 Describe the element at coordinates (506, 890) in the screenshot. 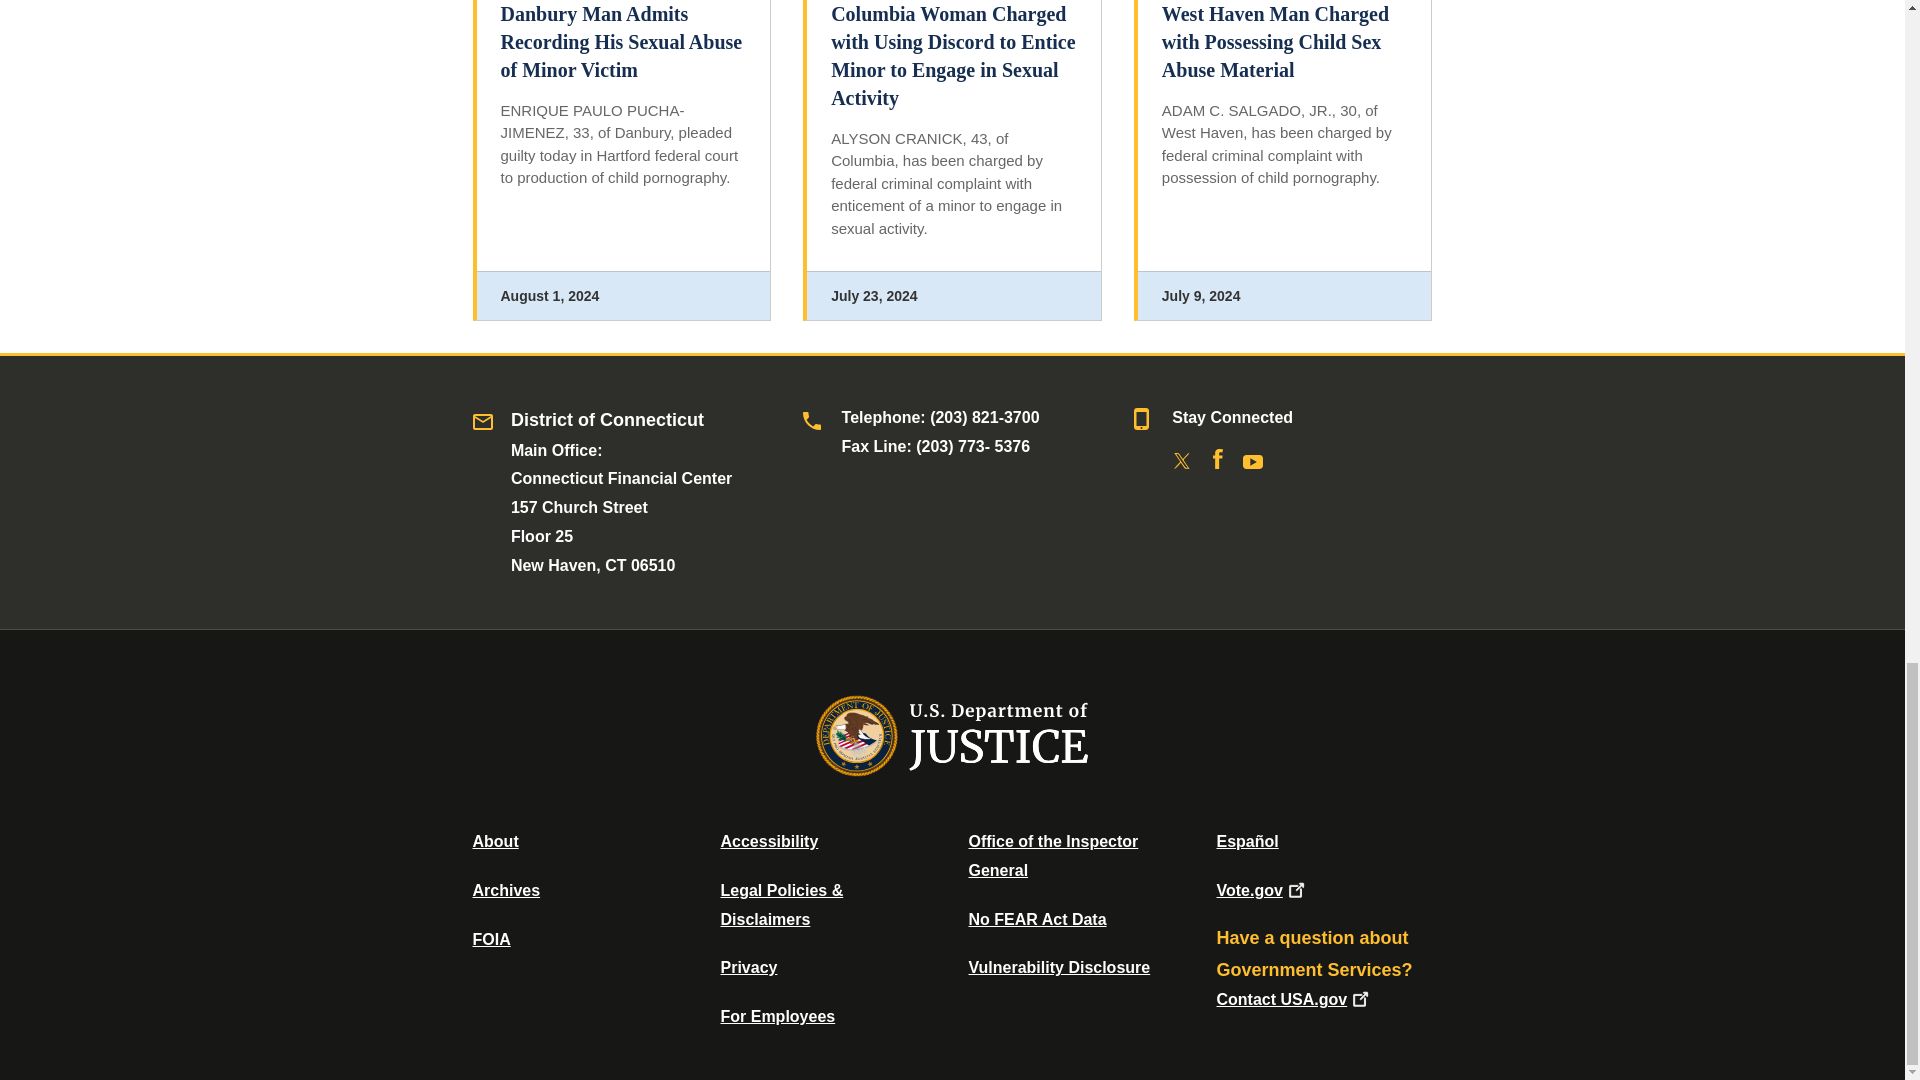

I see `Department of Justice Archive` at that location.